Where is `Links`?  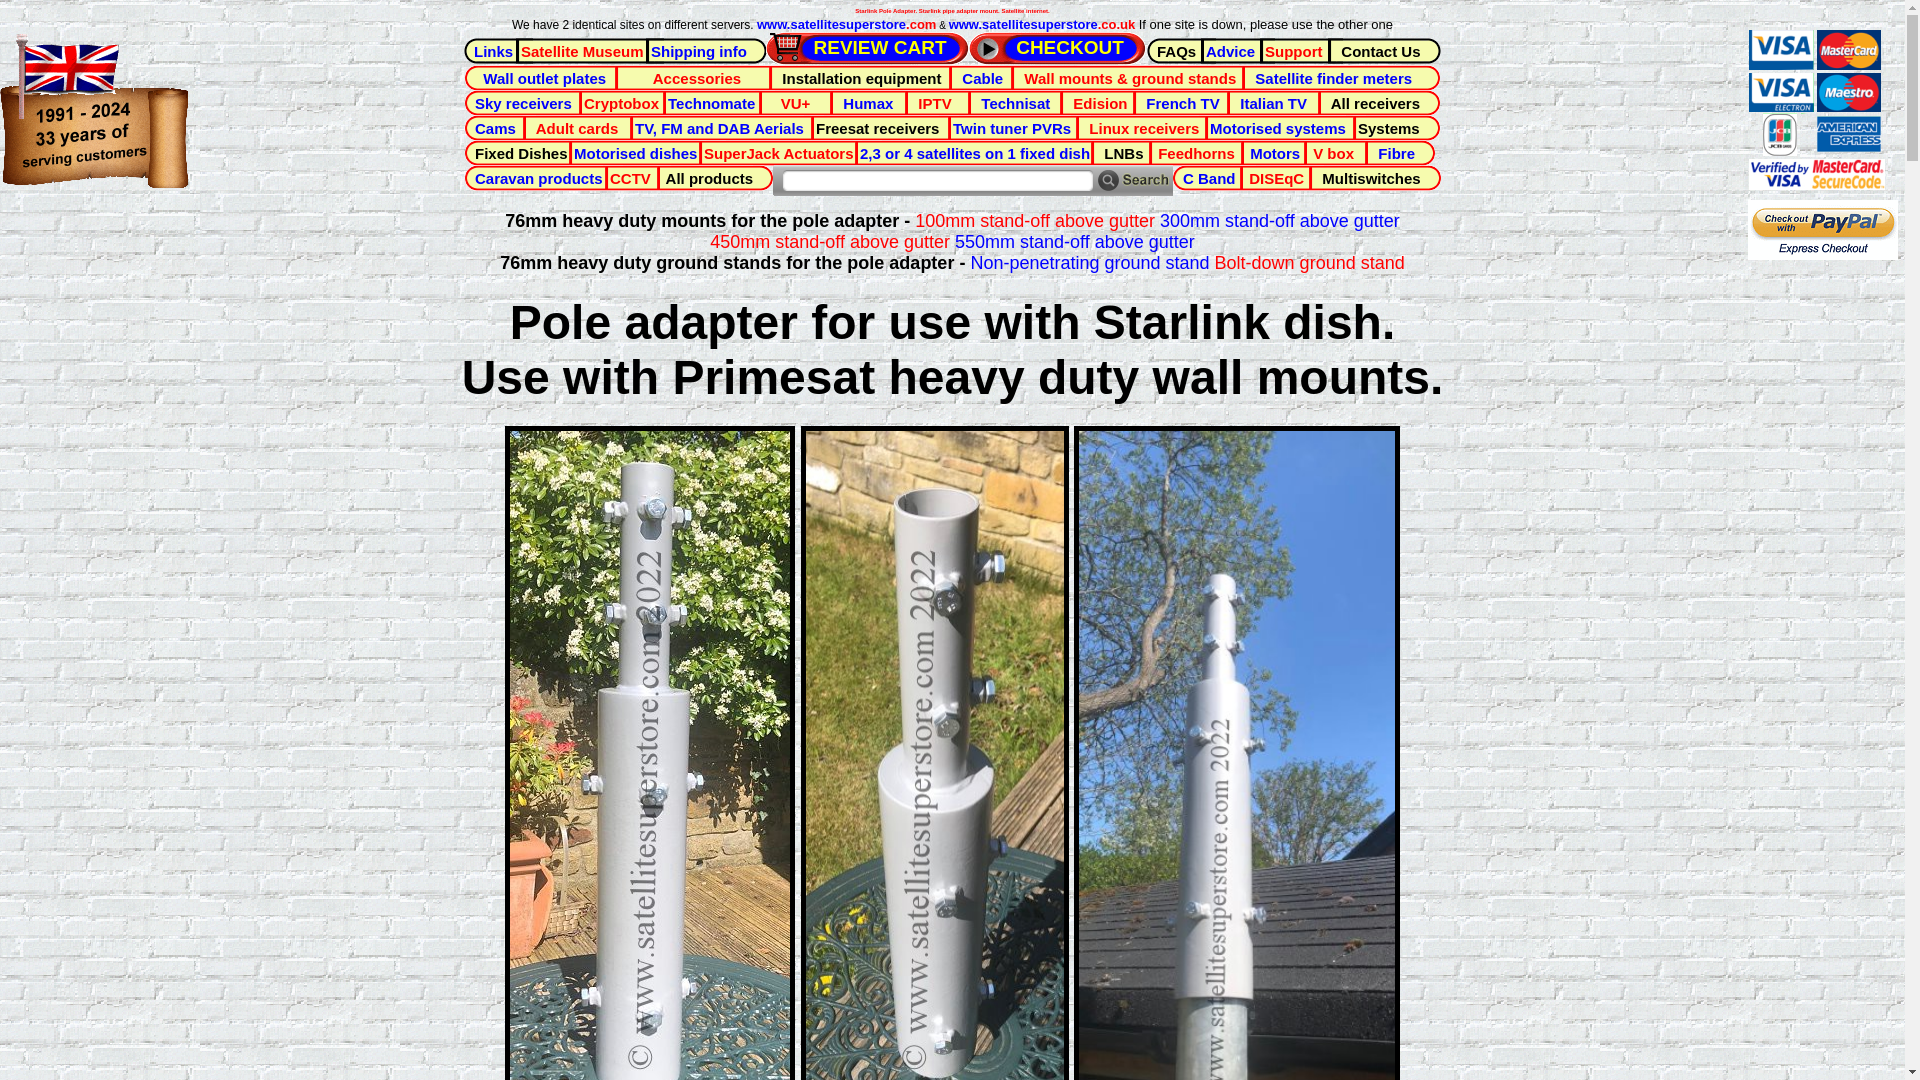
Links is located at coordinates (498, 50).